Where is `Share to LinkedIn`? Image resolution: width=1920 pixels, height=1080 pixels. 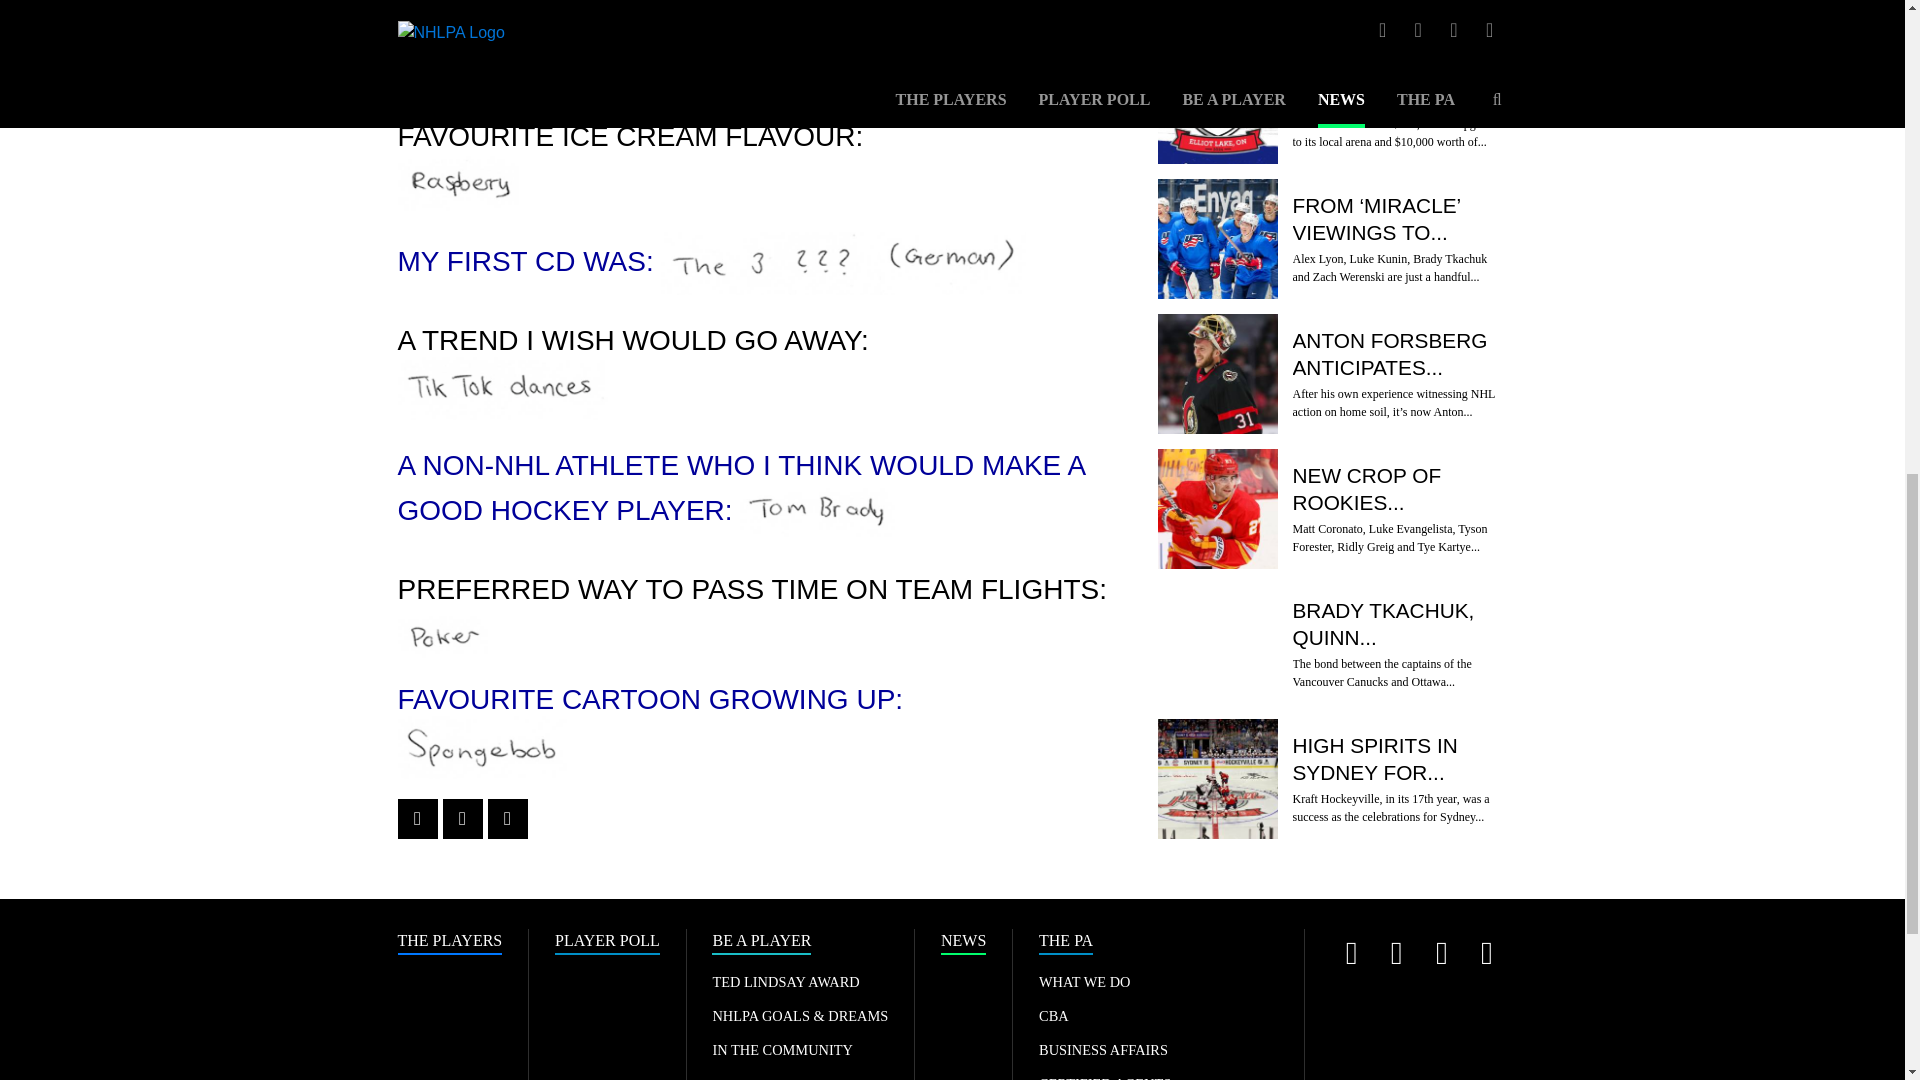 Share to LinkedIn is located at coordinates (508, 819).